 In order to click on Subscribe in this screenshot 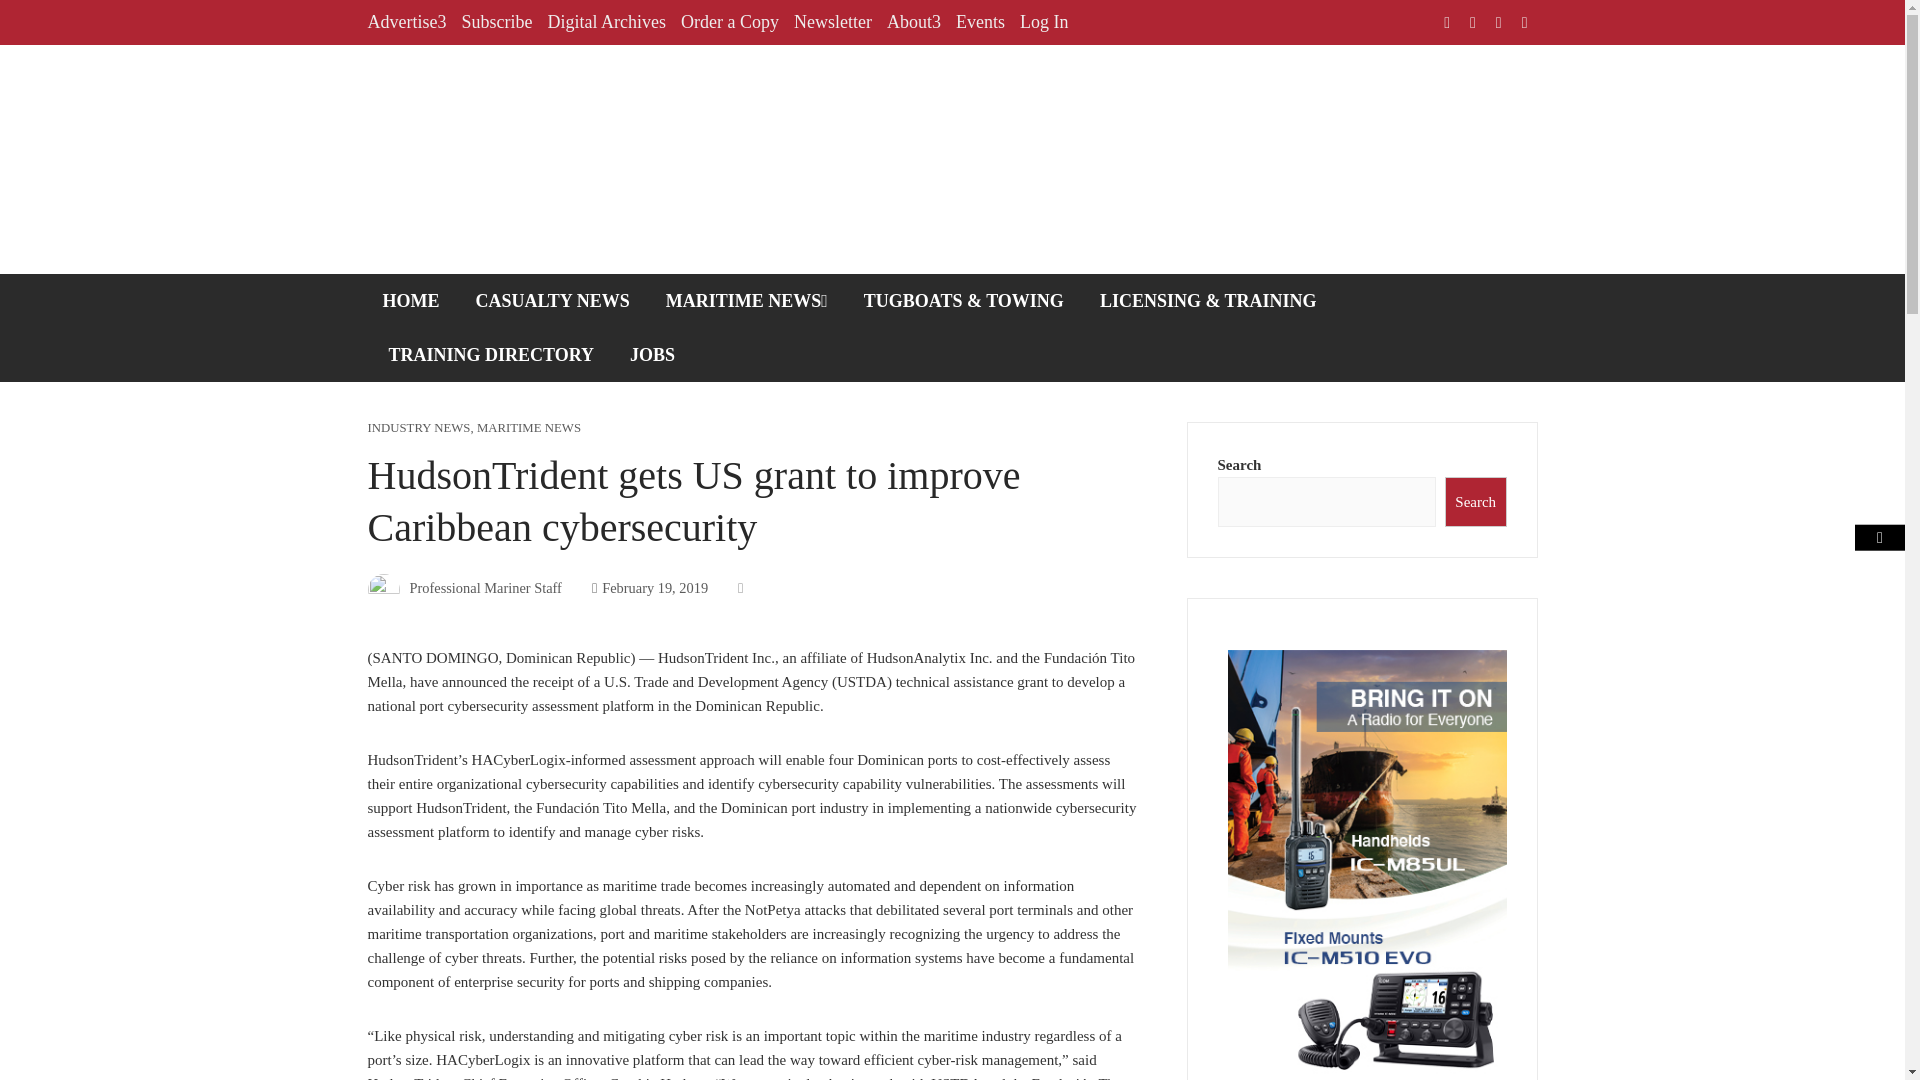, I will do `click(496, 22)`.